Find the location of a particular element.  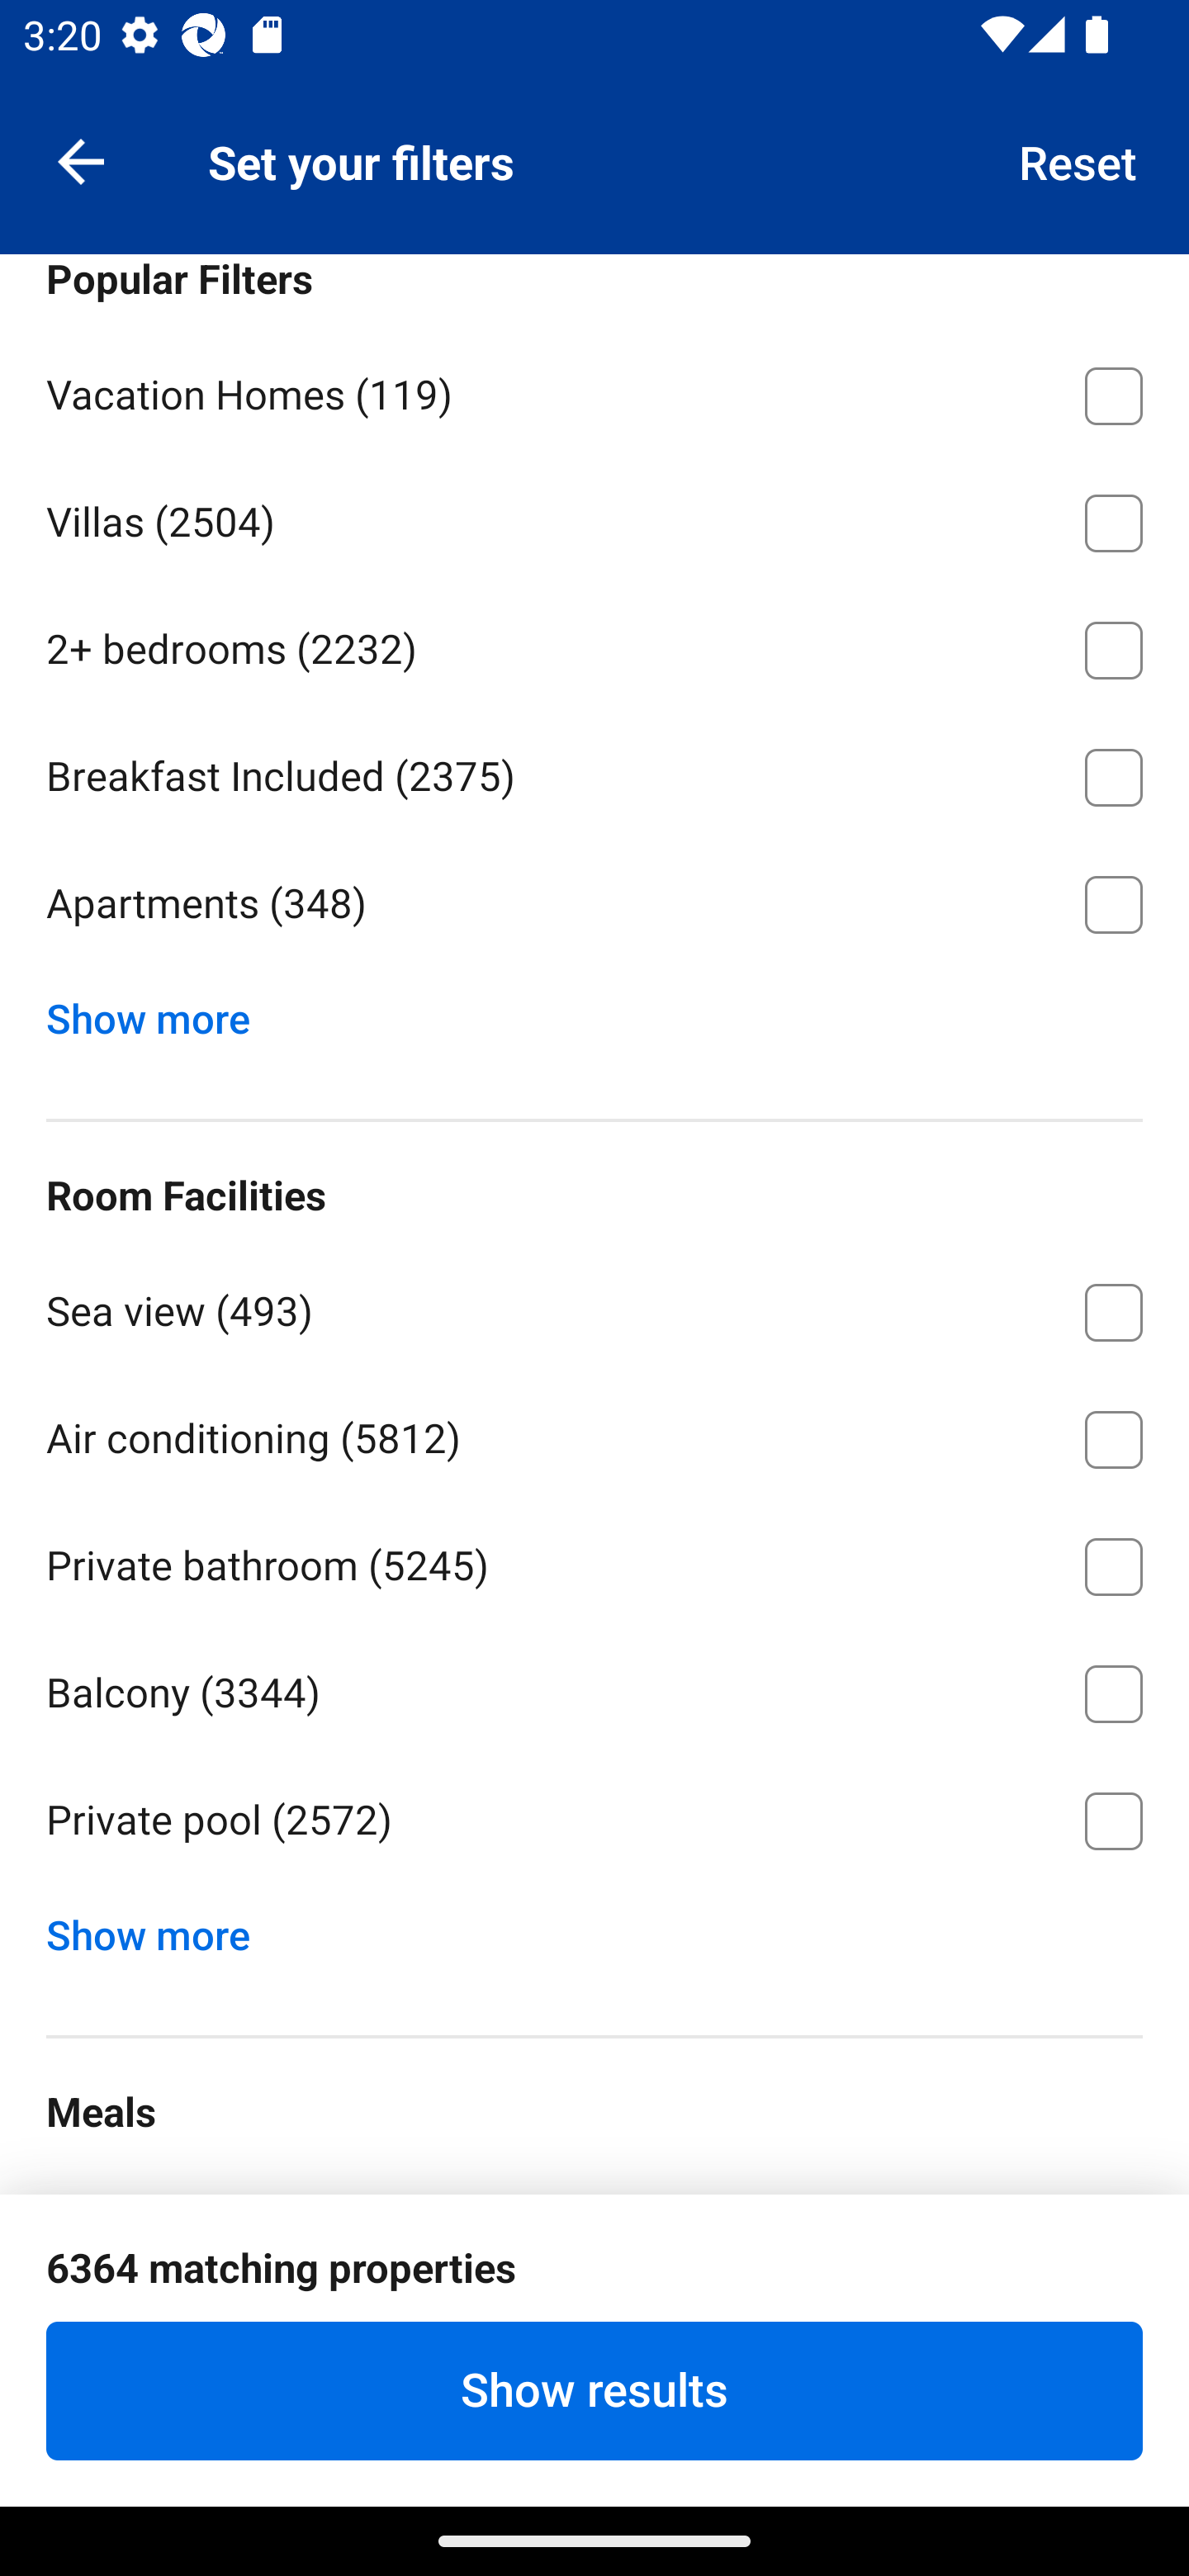

Breakfast Included ⁦(2375) is located at coordinates (594, 771).